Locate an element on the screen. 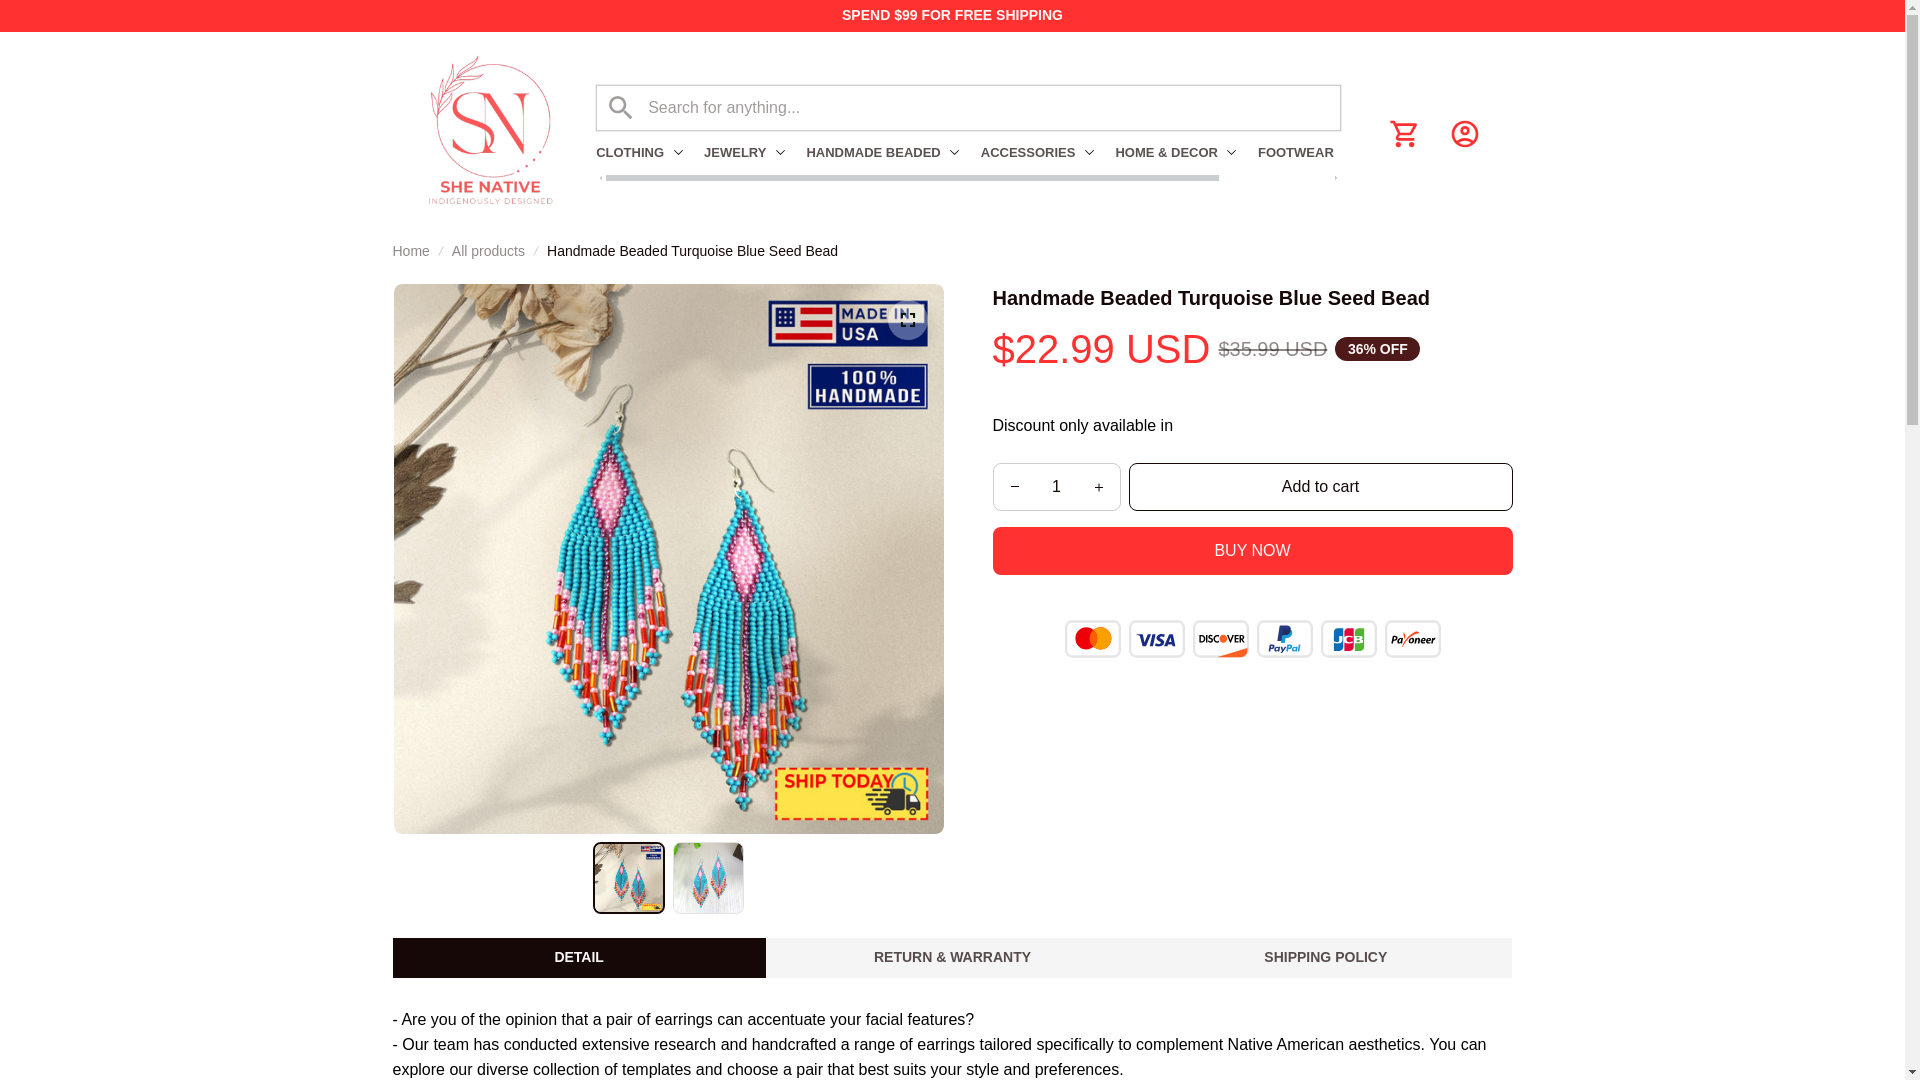 The image size is (1920, 1080). HANDMADE BEADED is located at coordinates (882, 152).